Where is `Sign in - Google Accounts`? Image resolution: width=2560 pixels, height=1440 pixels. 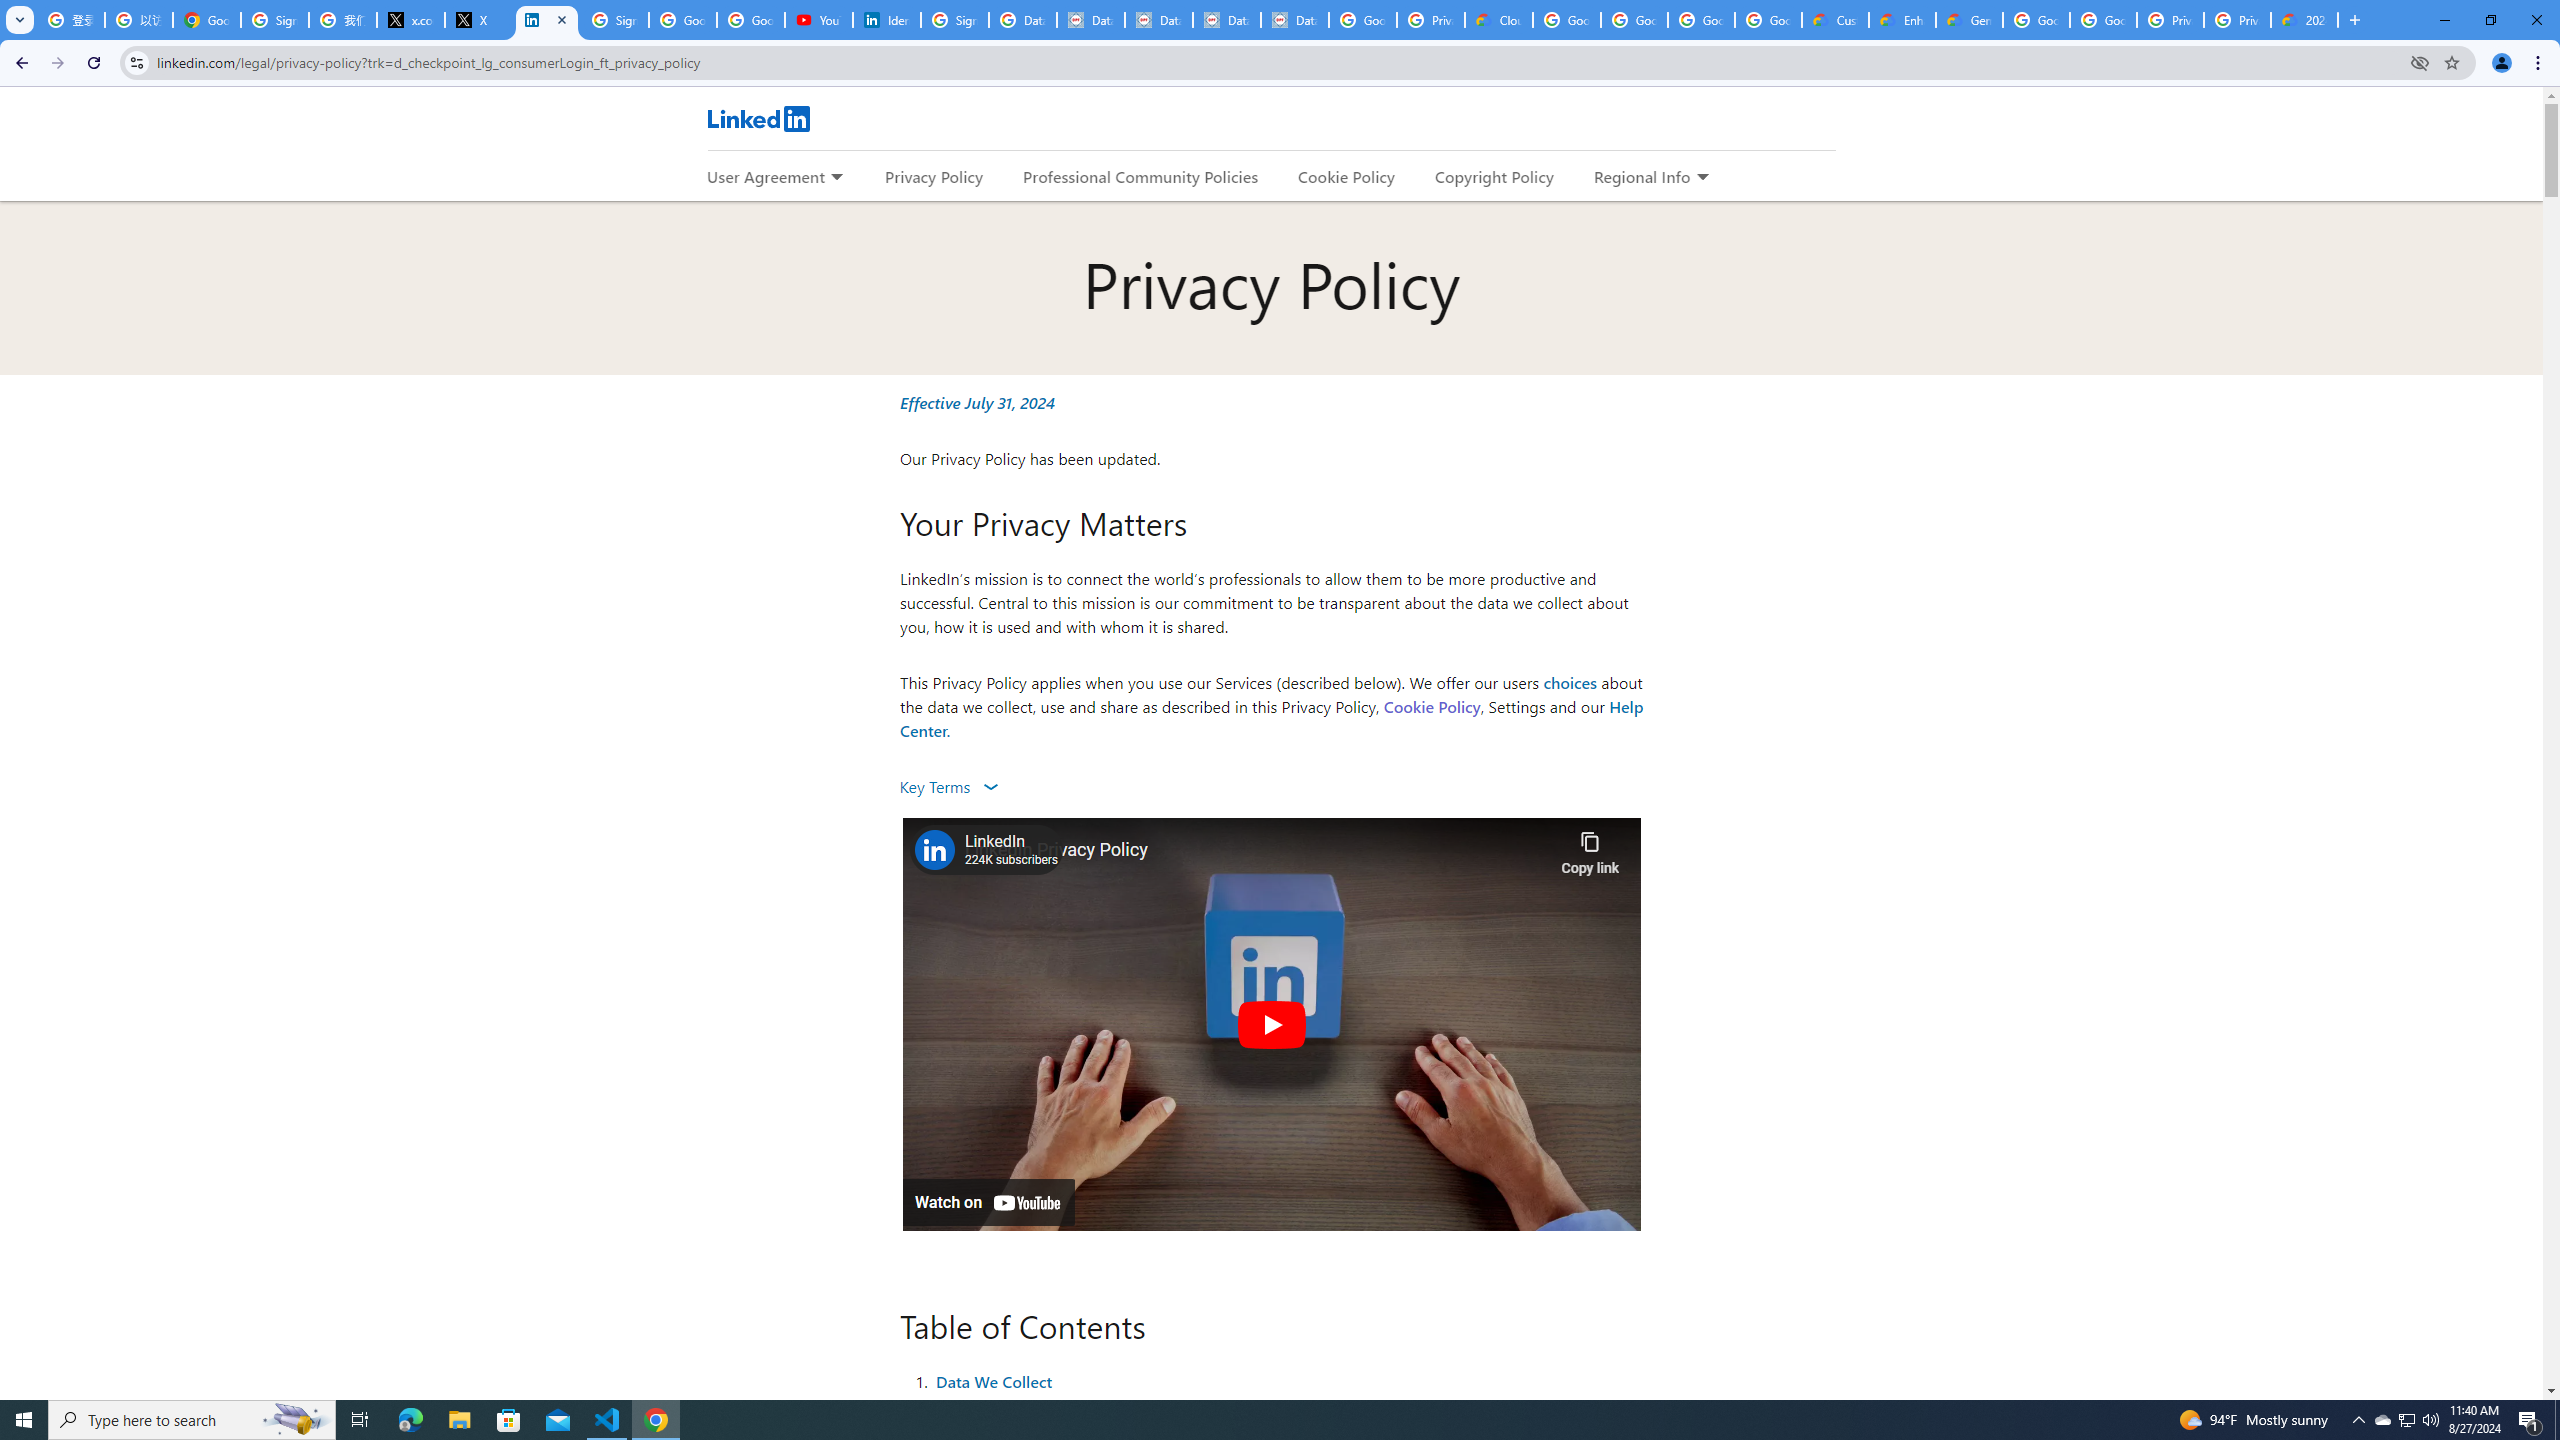
Sign in - Google Accounts is located at coordinates (614, 20).